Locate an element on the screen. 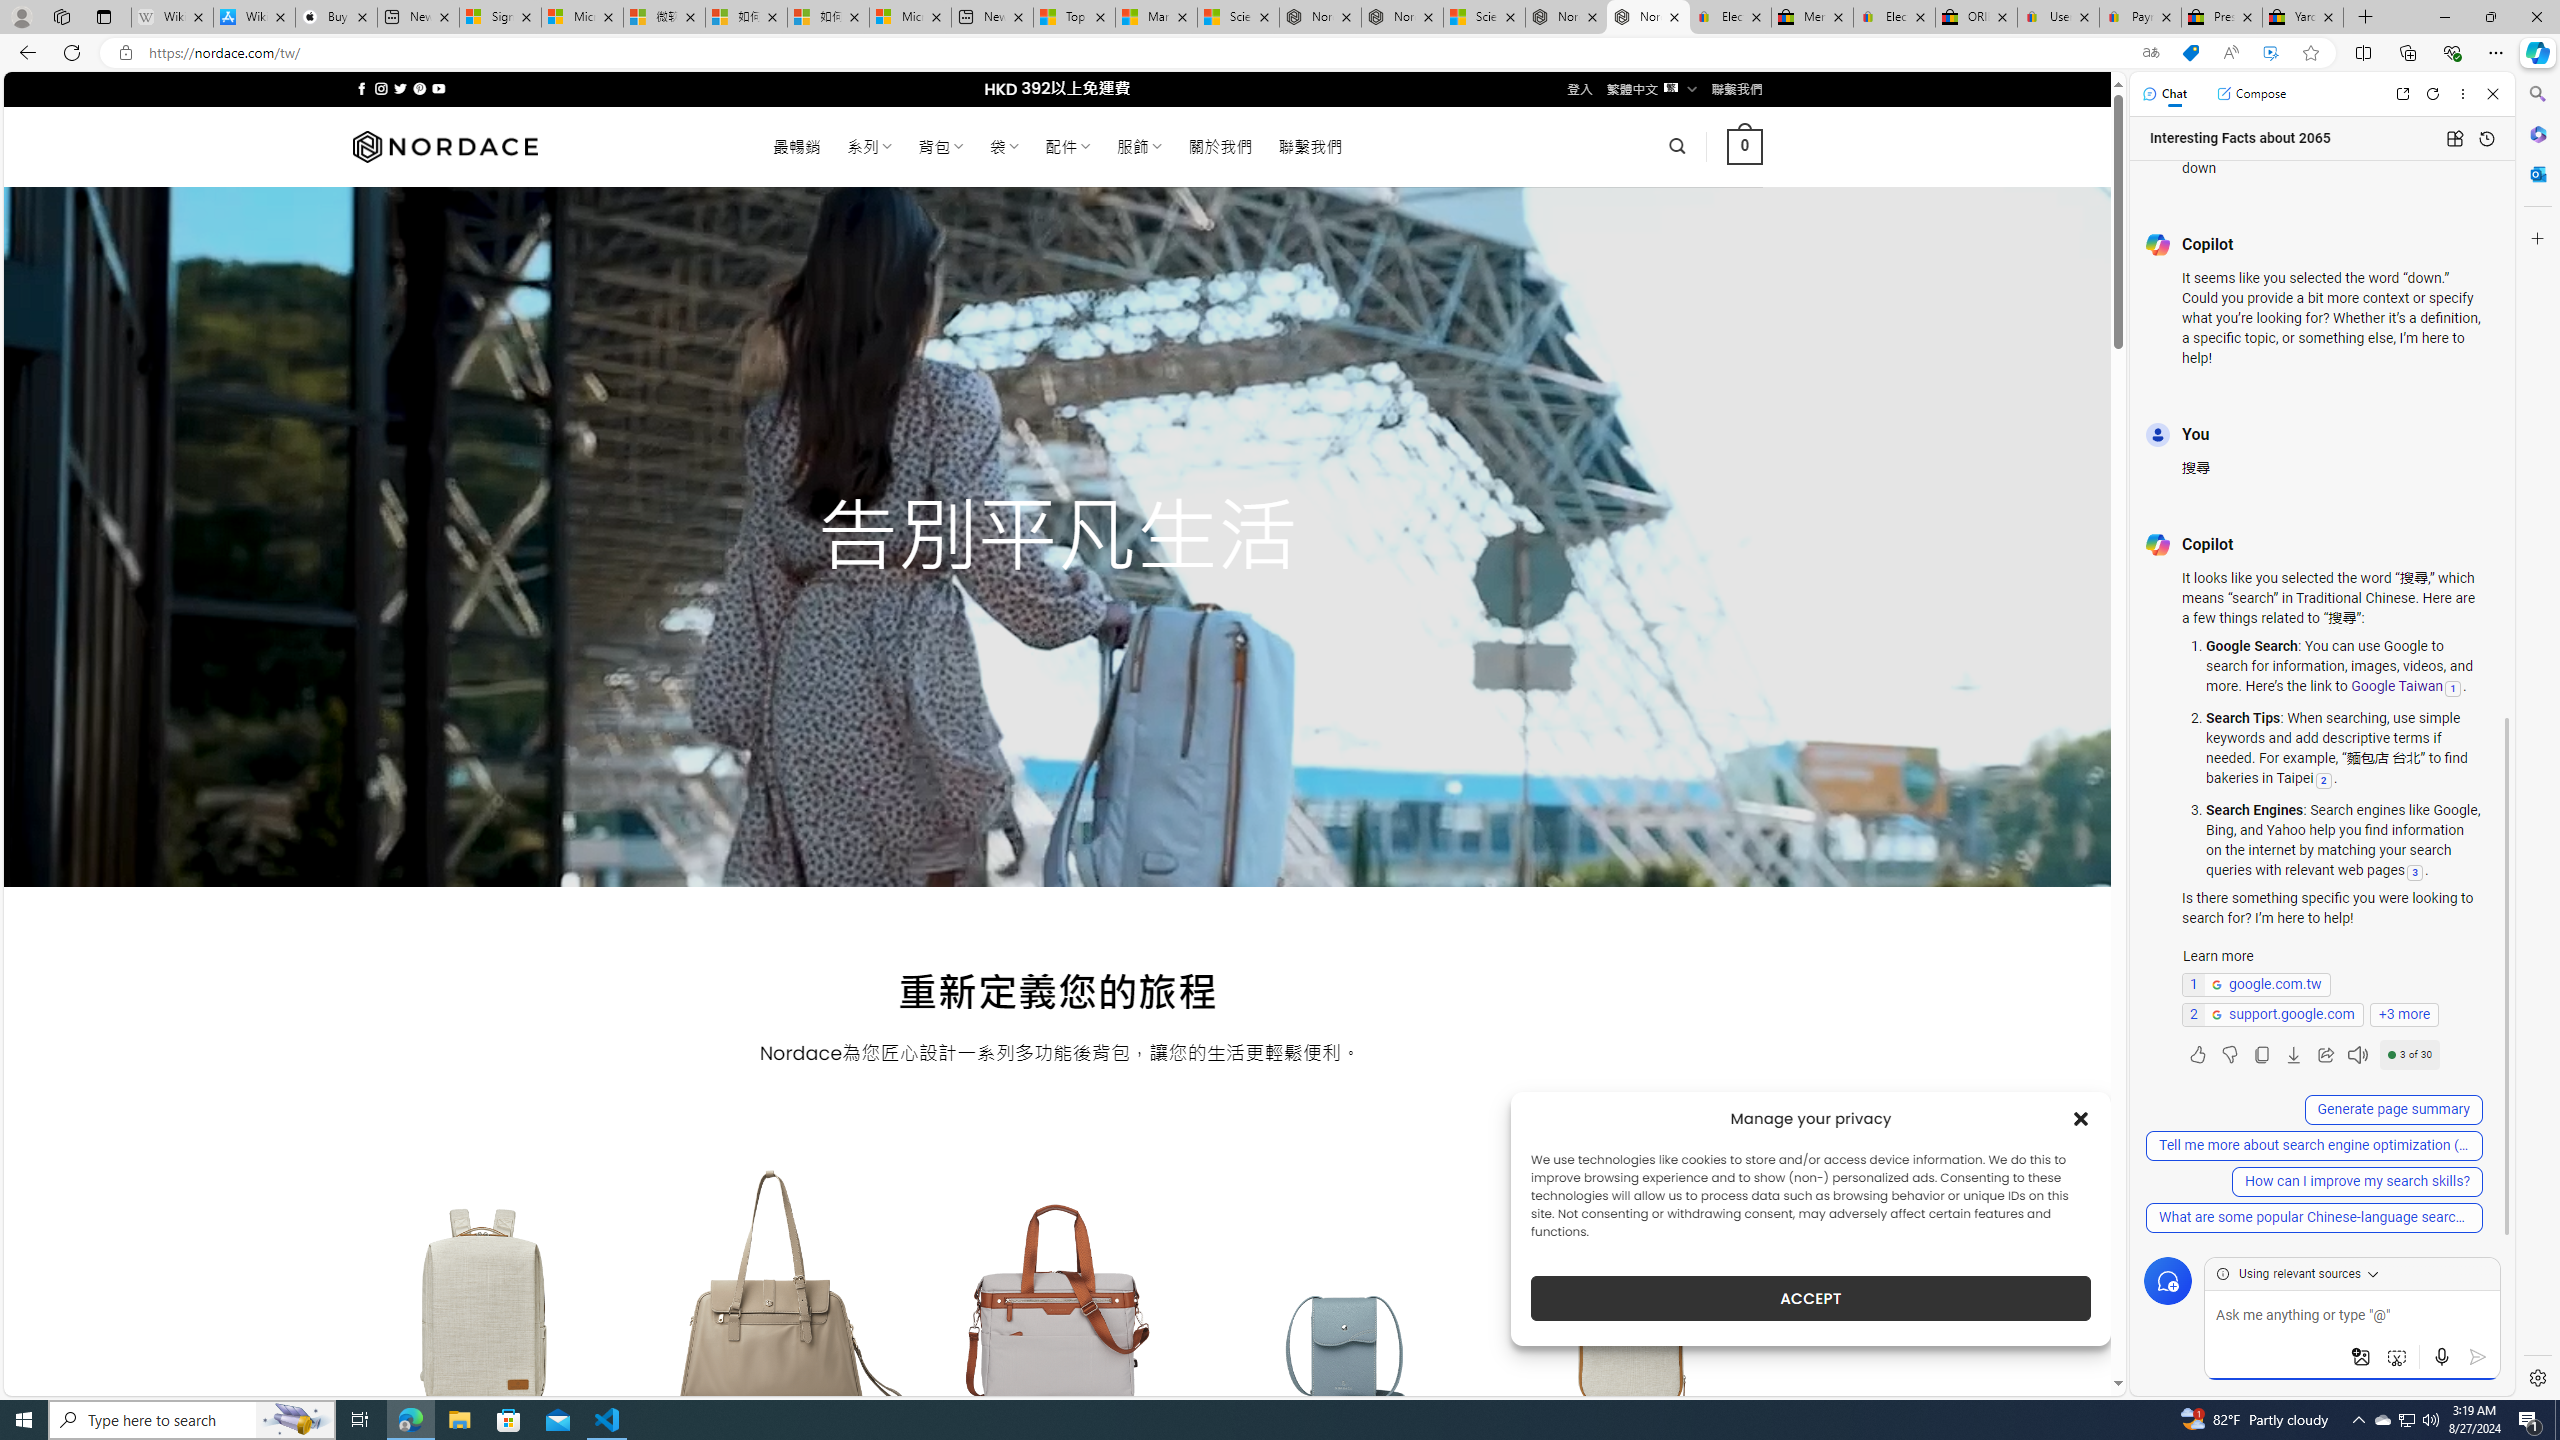 This screenshot has width=2560, height=1440. User Privacy Notice | eBay is located at coordinates (2058, 17).